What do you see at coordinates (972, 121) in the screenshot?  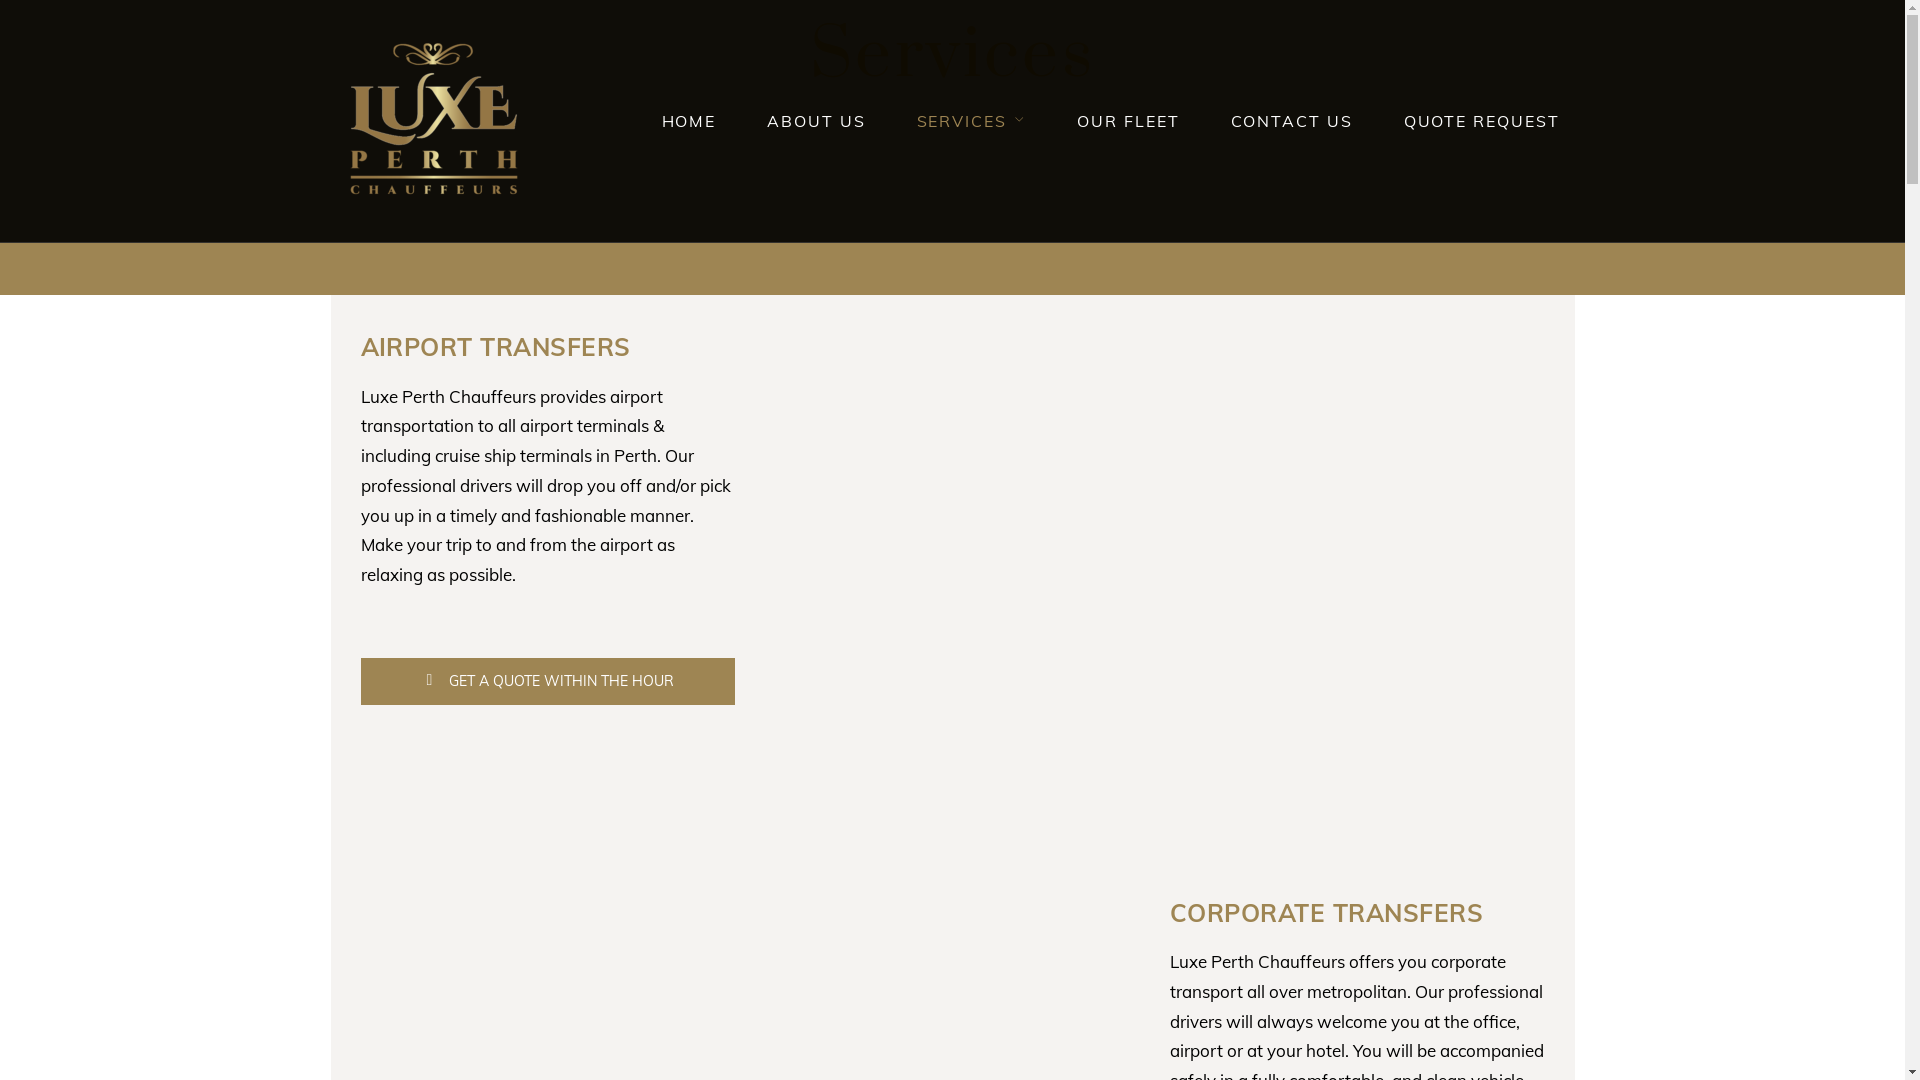 I see `SERVICES` at bounding box center [972, 121].